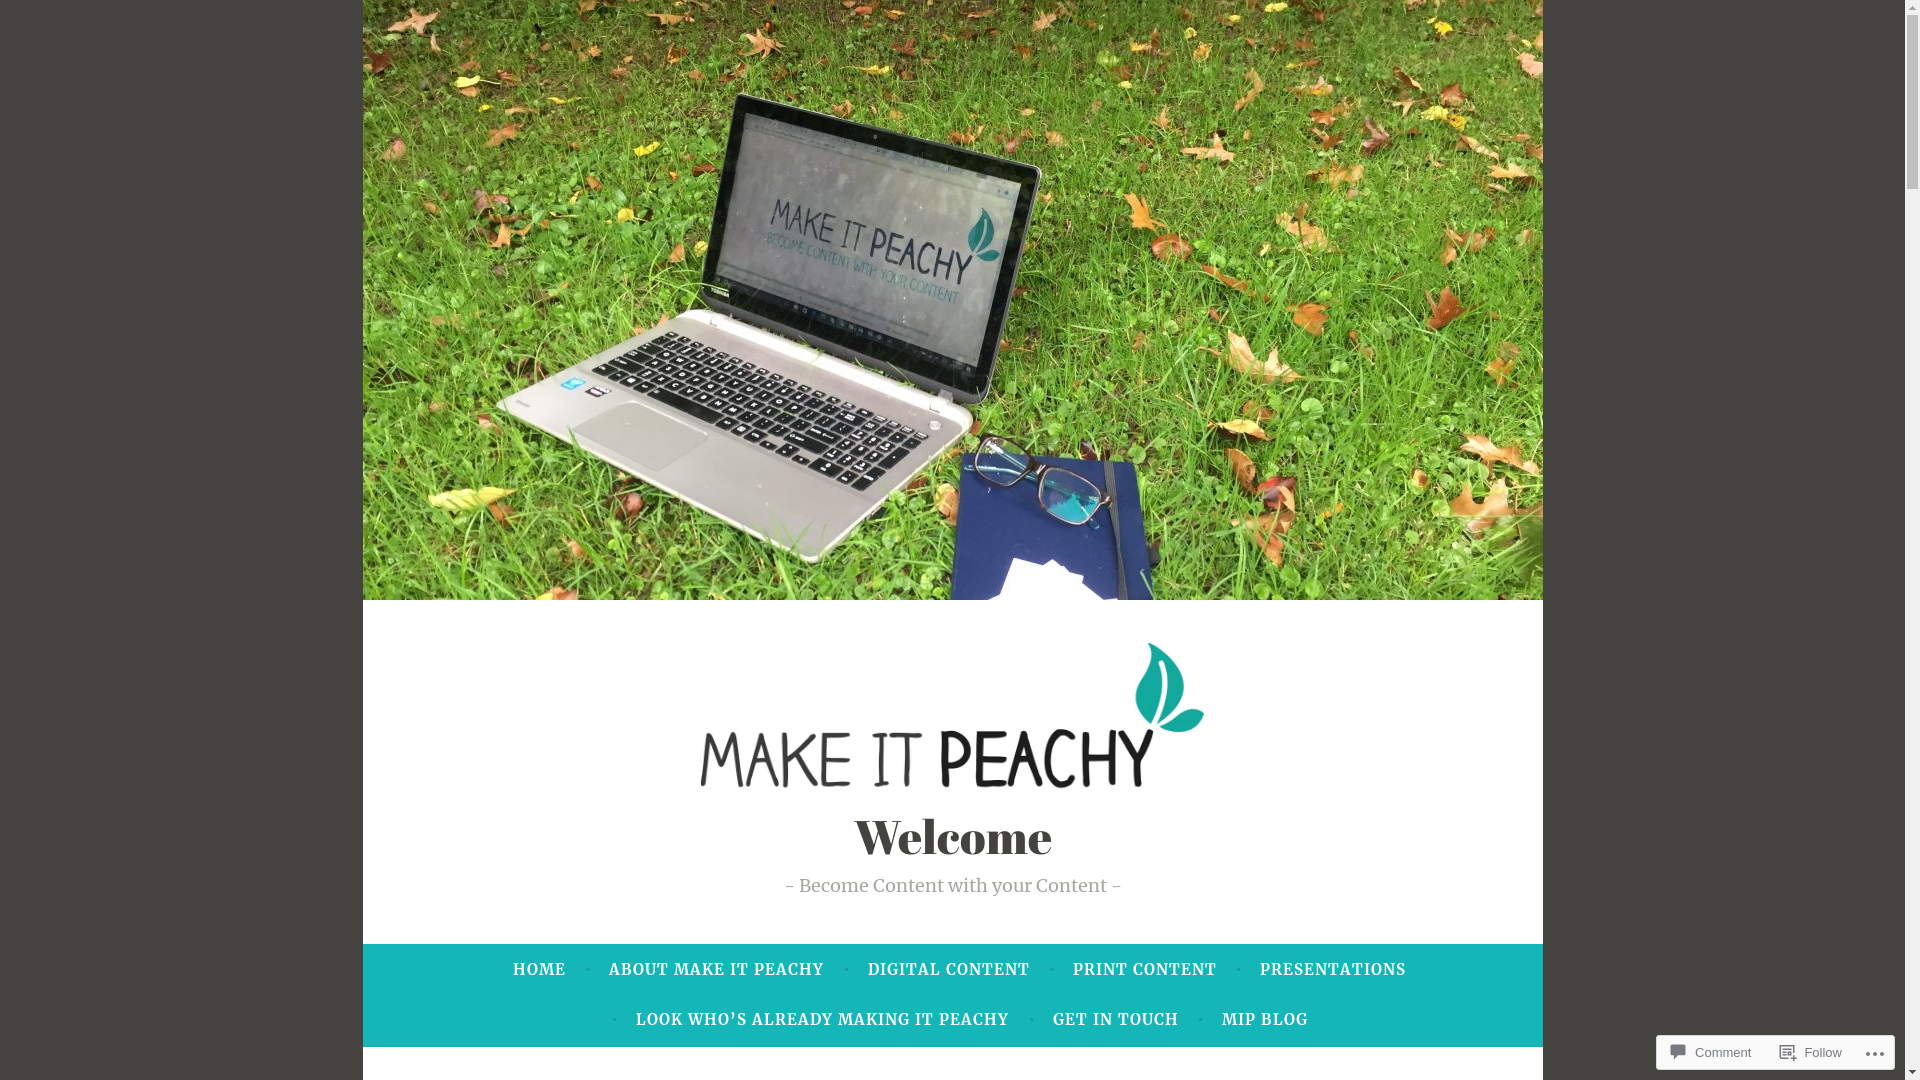 The width and height of the screenshot is (1920, 1080). Describe the element at coordinates (540, 970) in the screenshot. I see `HOME` at that location.